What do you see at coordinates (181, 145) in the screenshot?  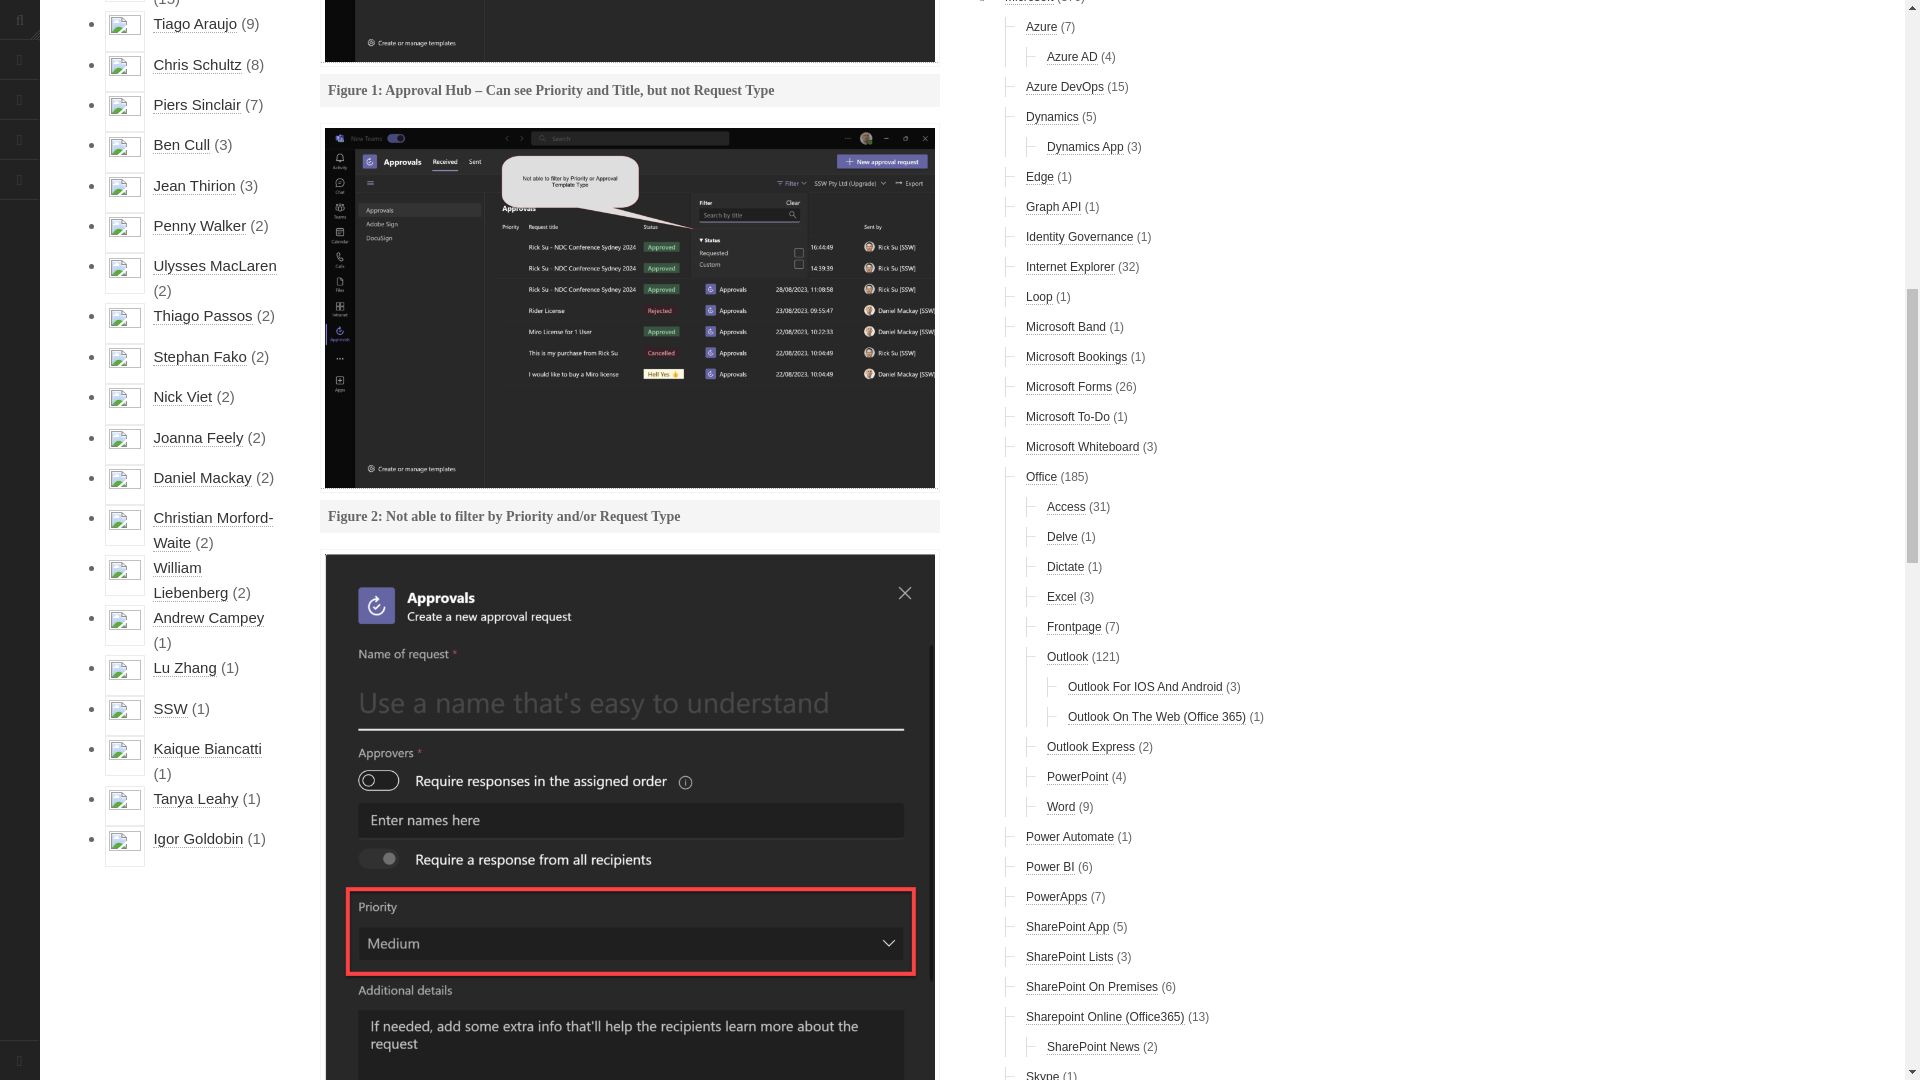 I see `Ben Cull` at bounding box center [181, 145].